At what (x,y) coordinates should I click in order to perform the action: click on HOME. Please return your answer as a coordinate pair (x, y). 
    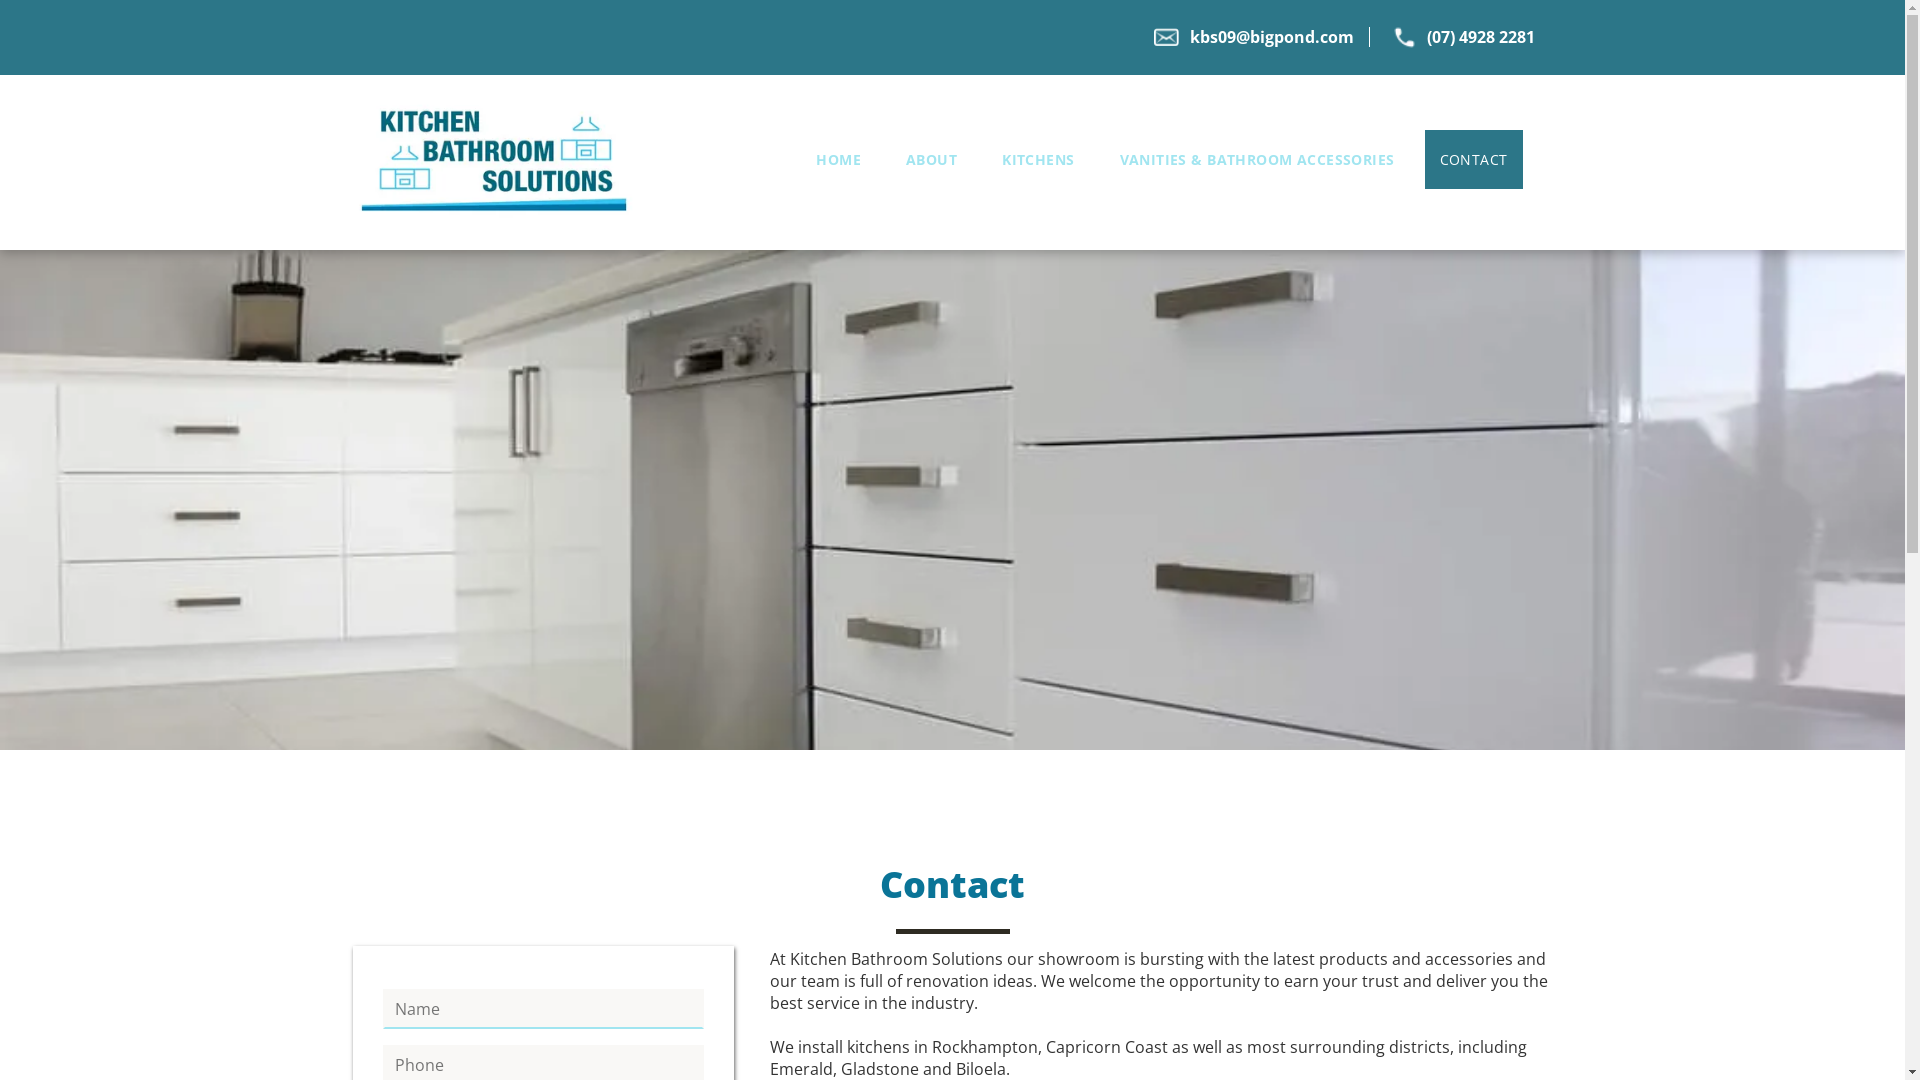
    Looking at the image, I should click on (838, 160).